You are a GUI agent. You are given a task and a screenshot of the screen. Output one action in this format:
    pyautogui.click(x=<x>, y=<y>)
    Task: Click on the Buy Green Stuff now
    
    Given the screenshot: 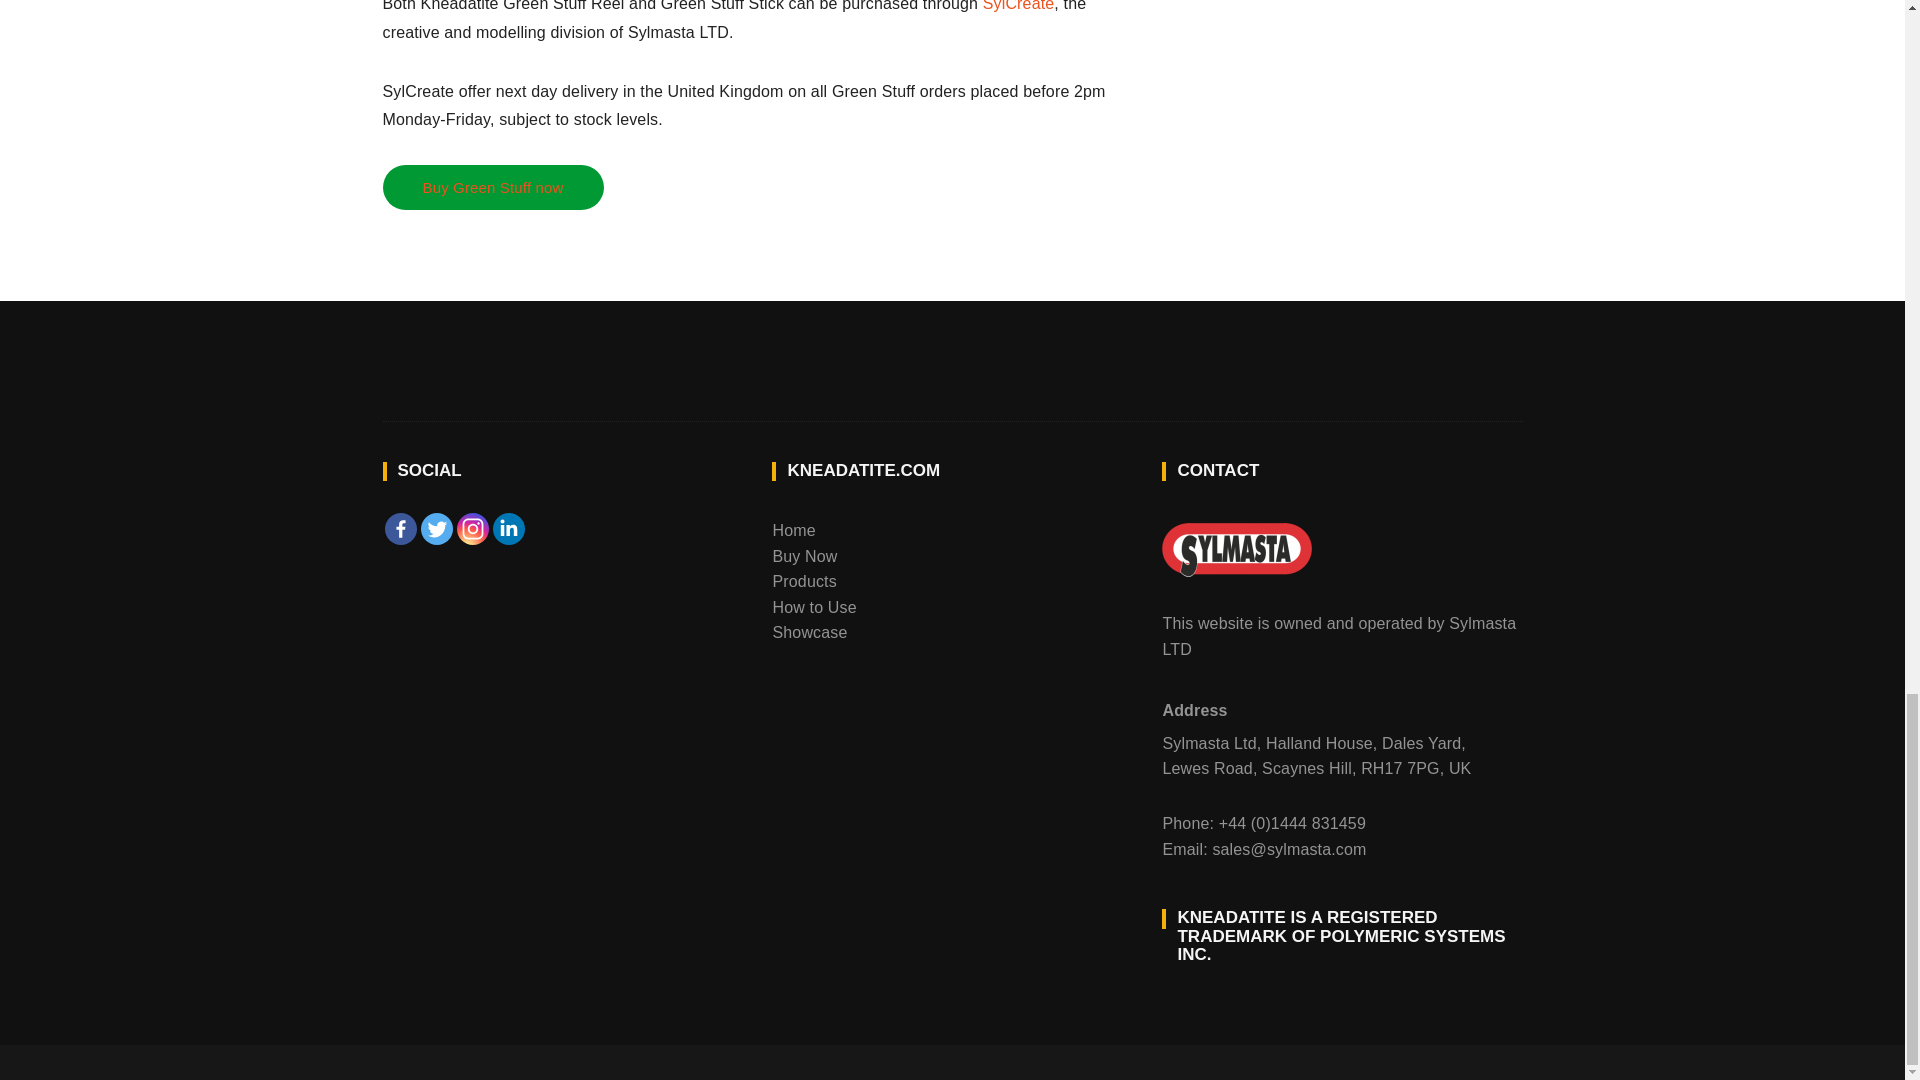 What is the action you would take?
    pyautogui.click(x=492, y=187)
    